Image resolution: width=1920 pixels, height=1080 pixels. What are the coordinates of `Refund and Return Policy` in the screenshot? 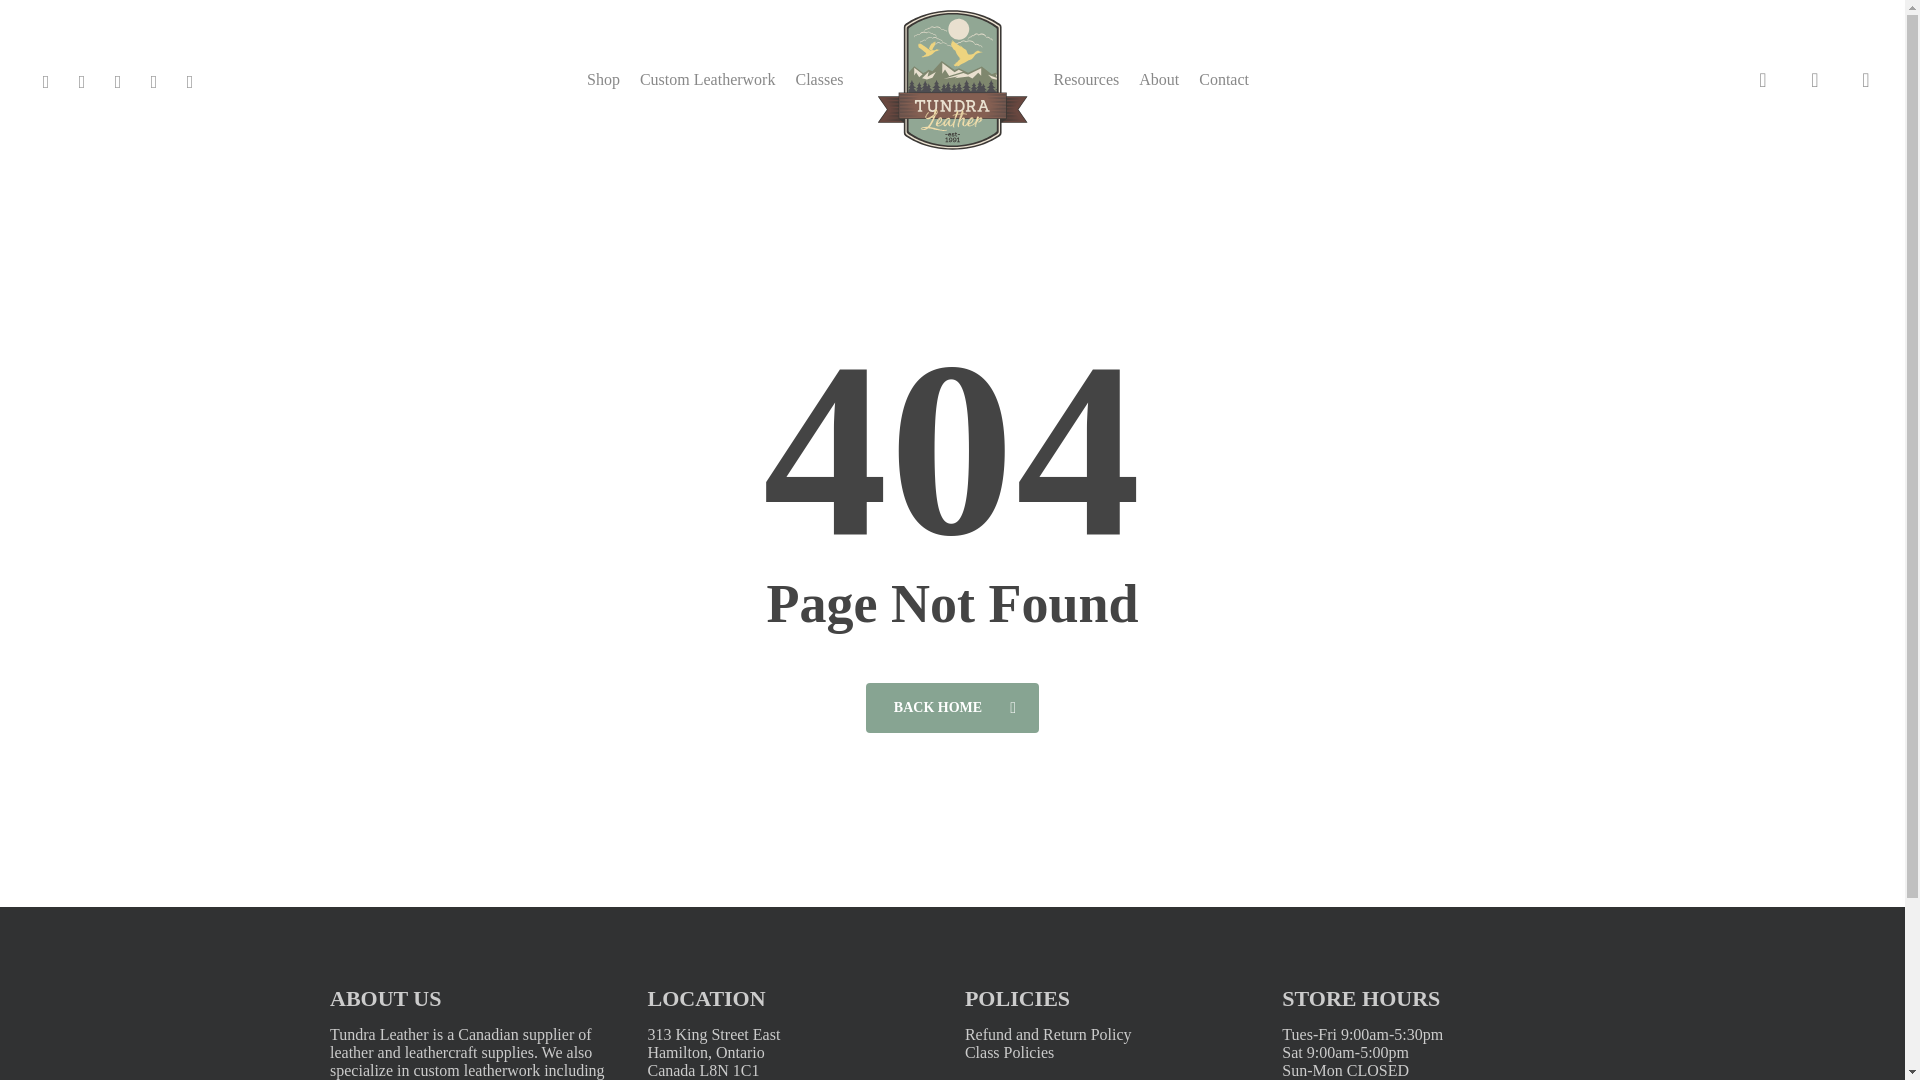 It's located at (1048, 1034).